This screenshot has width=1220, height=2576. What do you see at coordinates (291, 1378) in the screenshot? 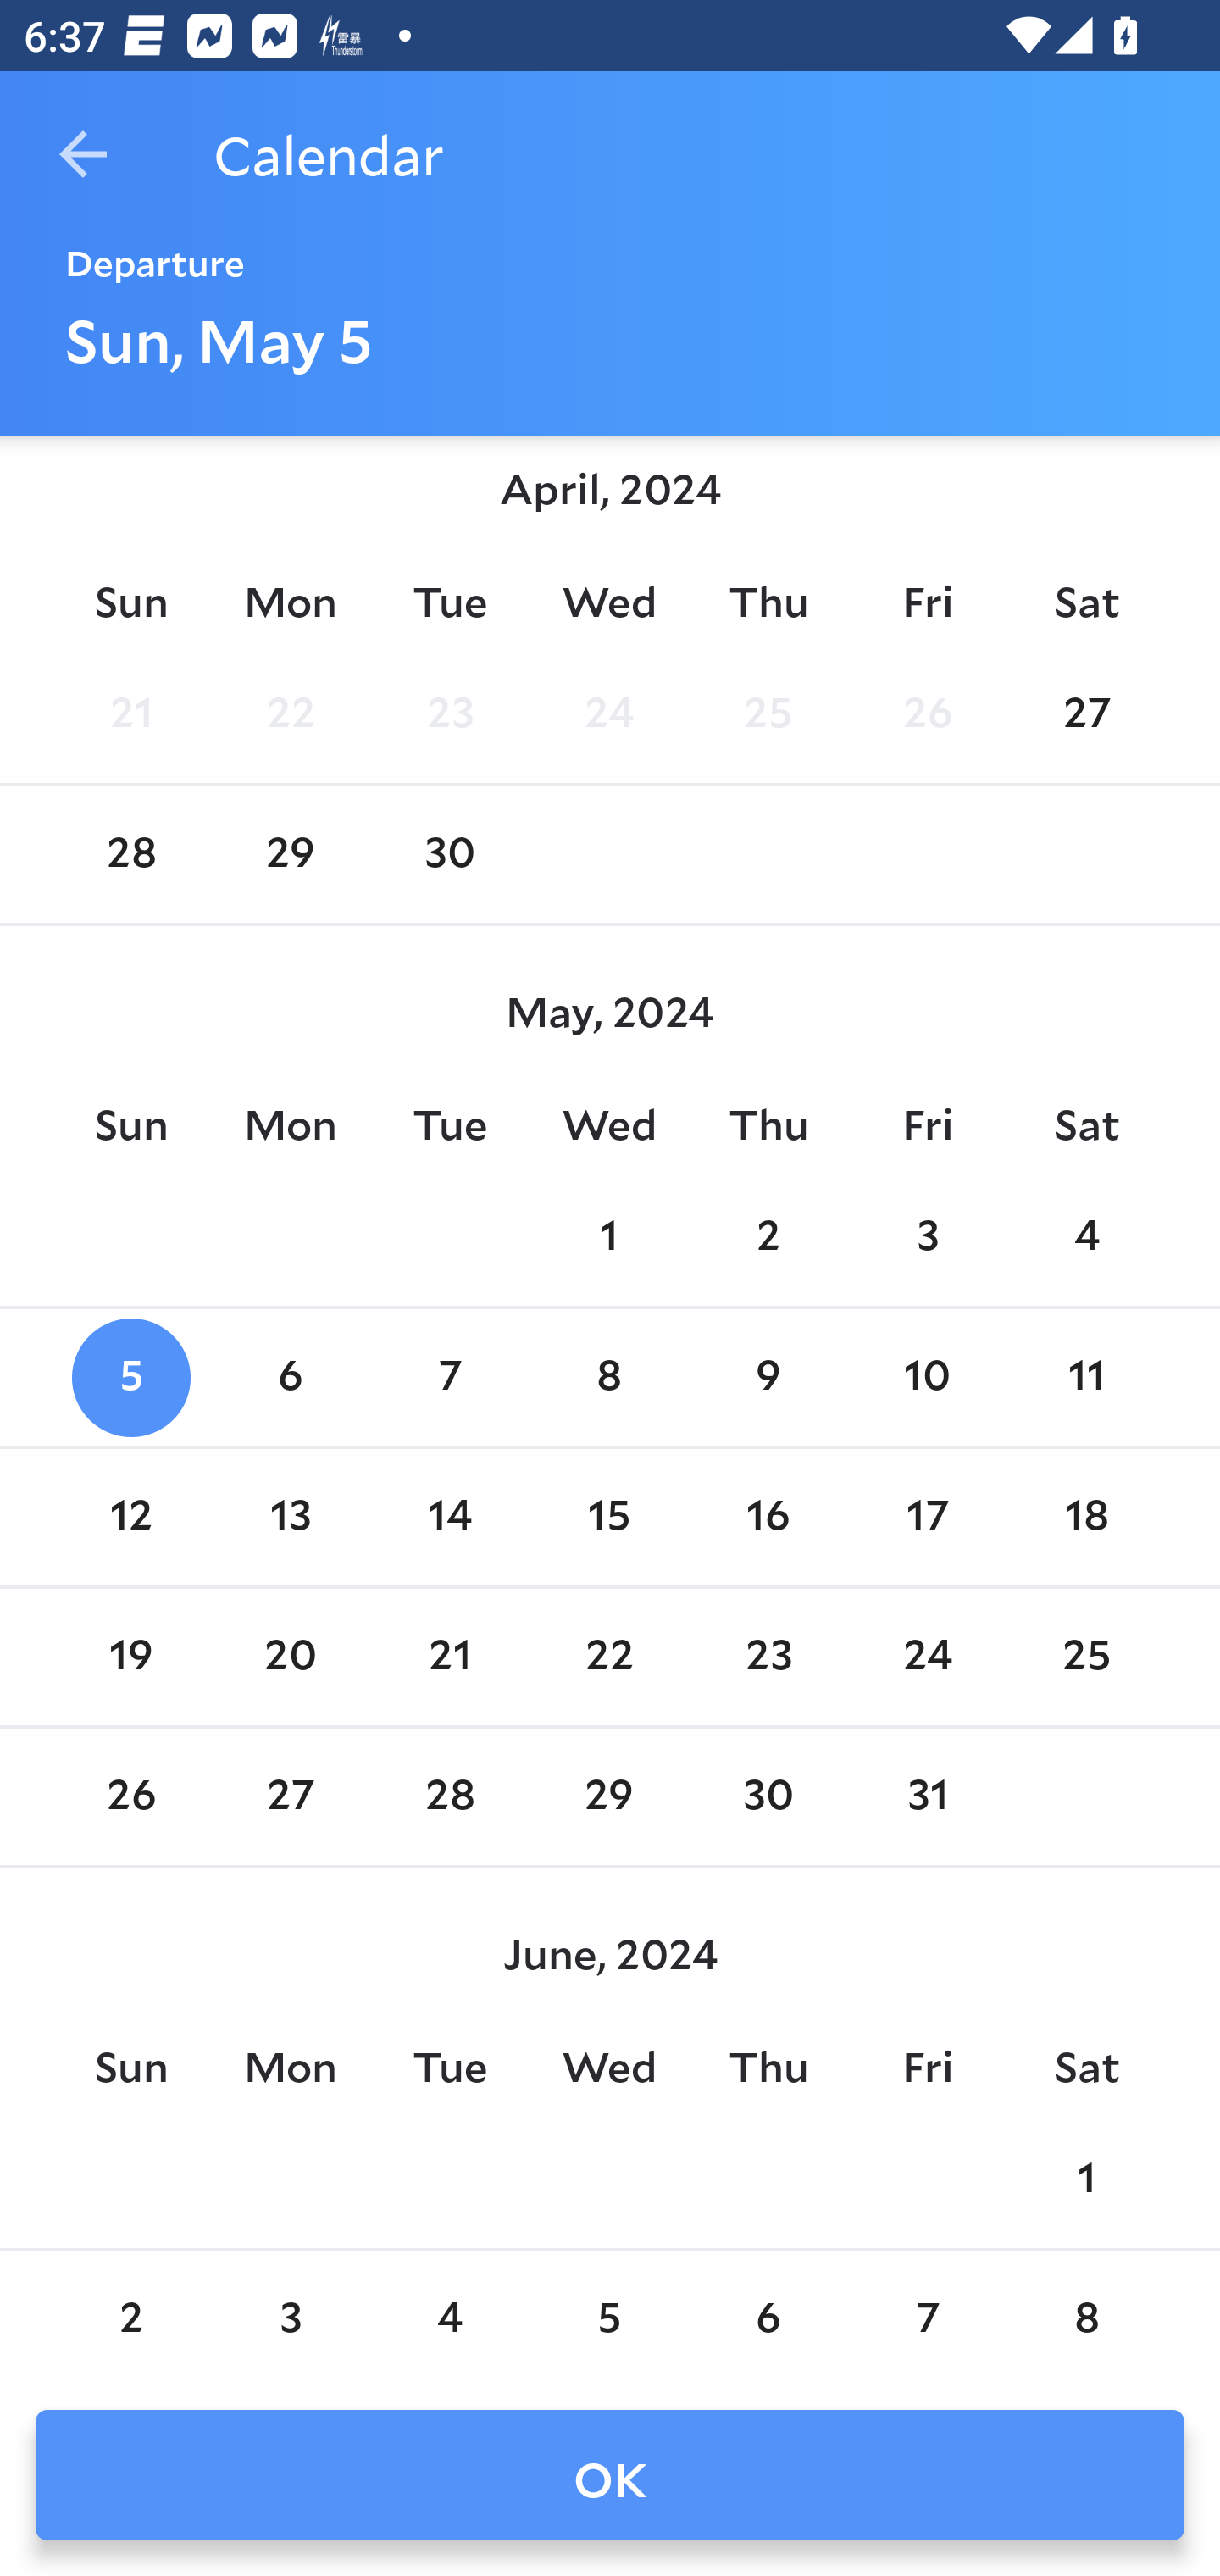
I see `6` at bounding box center [291, 1378].